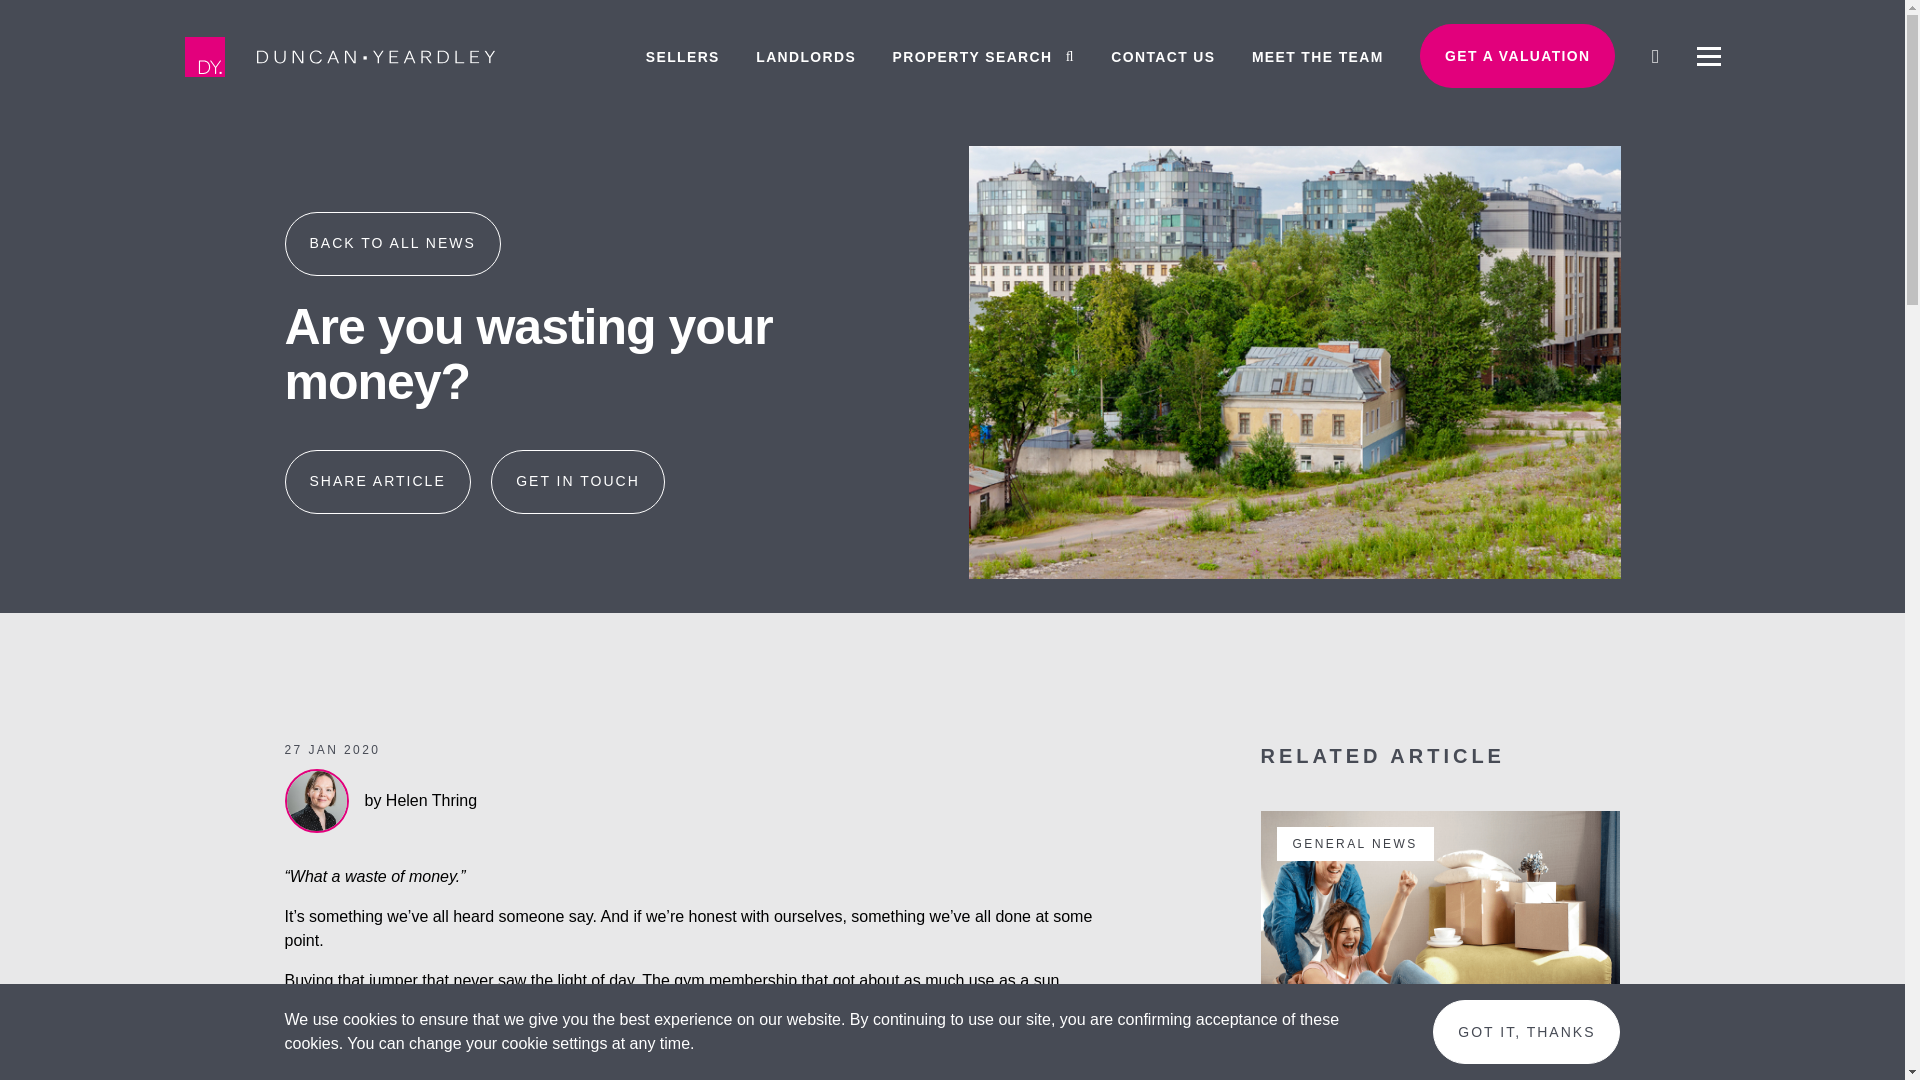  I want to click on SELLERS, so click(682, 46).